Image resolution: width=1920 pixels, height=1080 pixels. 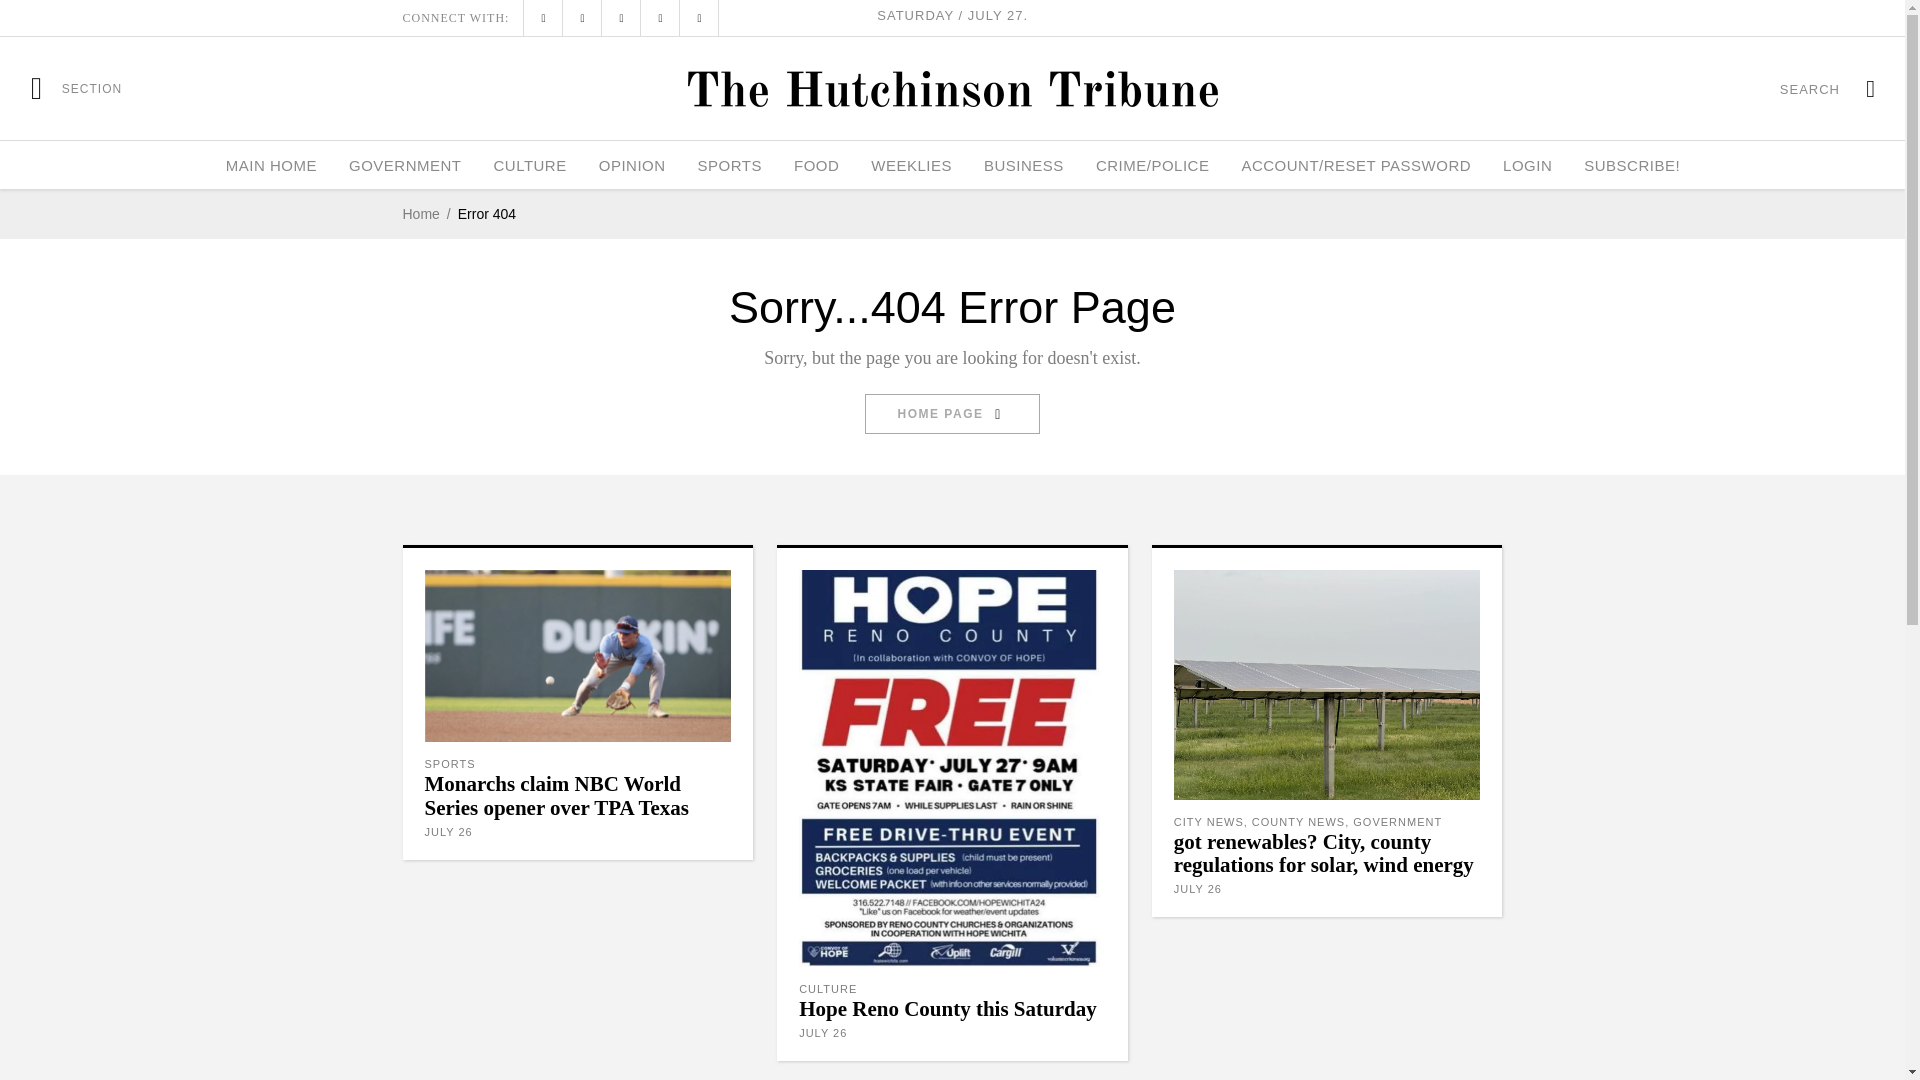 I want to click on GOVERNMENT, so click(x=405, y=165).